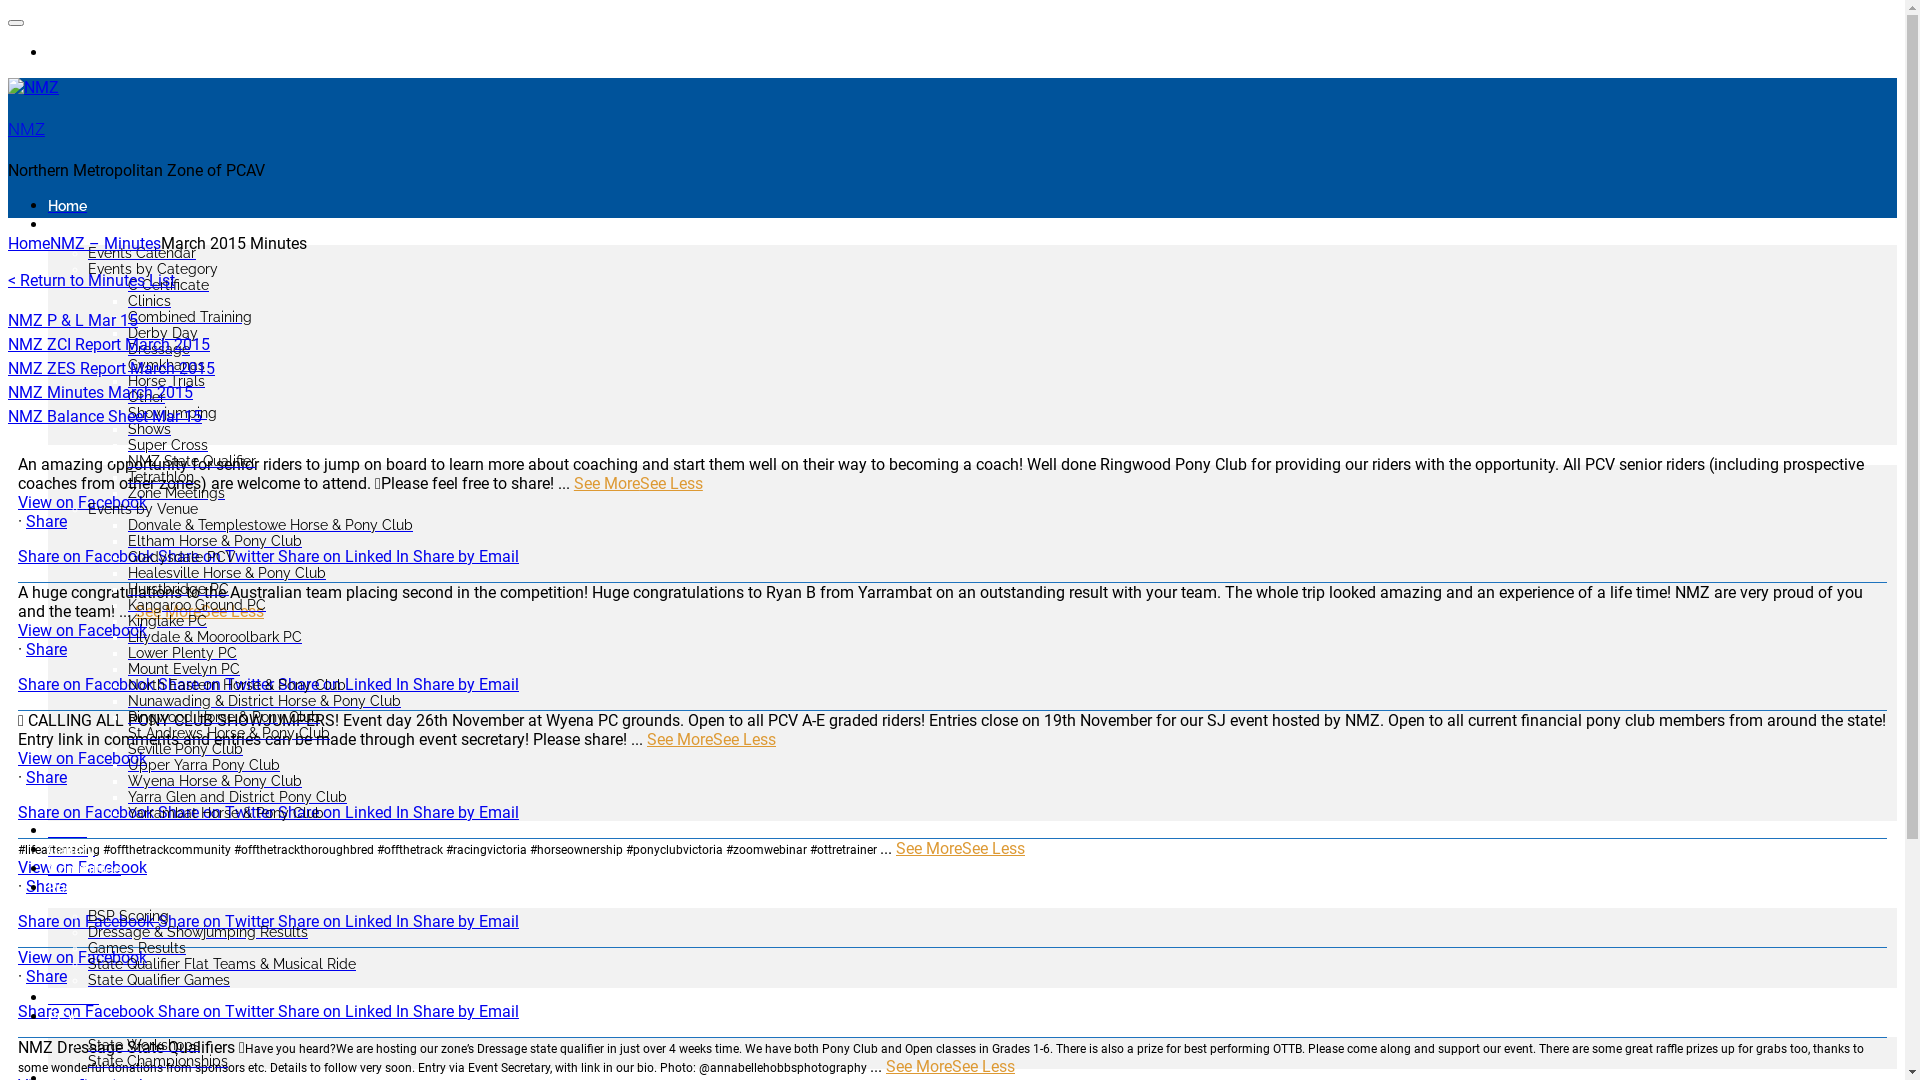 This screenshot has width=1920, height=1080. I want to click on Zone Meetings, so click(176, 493).